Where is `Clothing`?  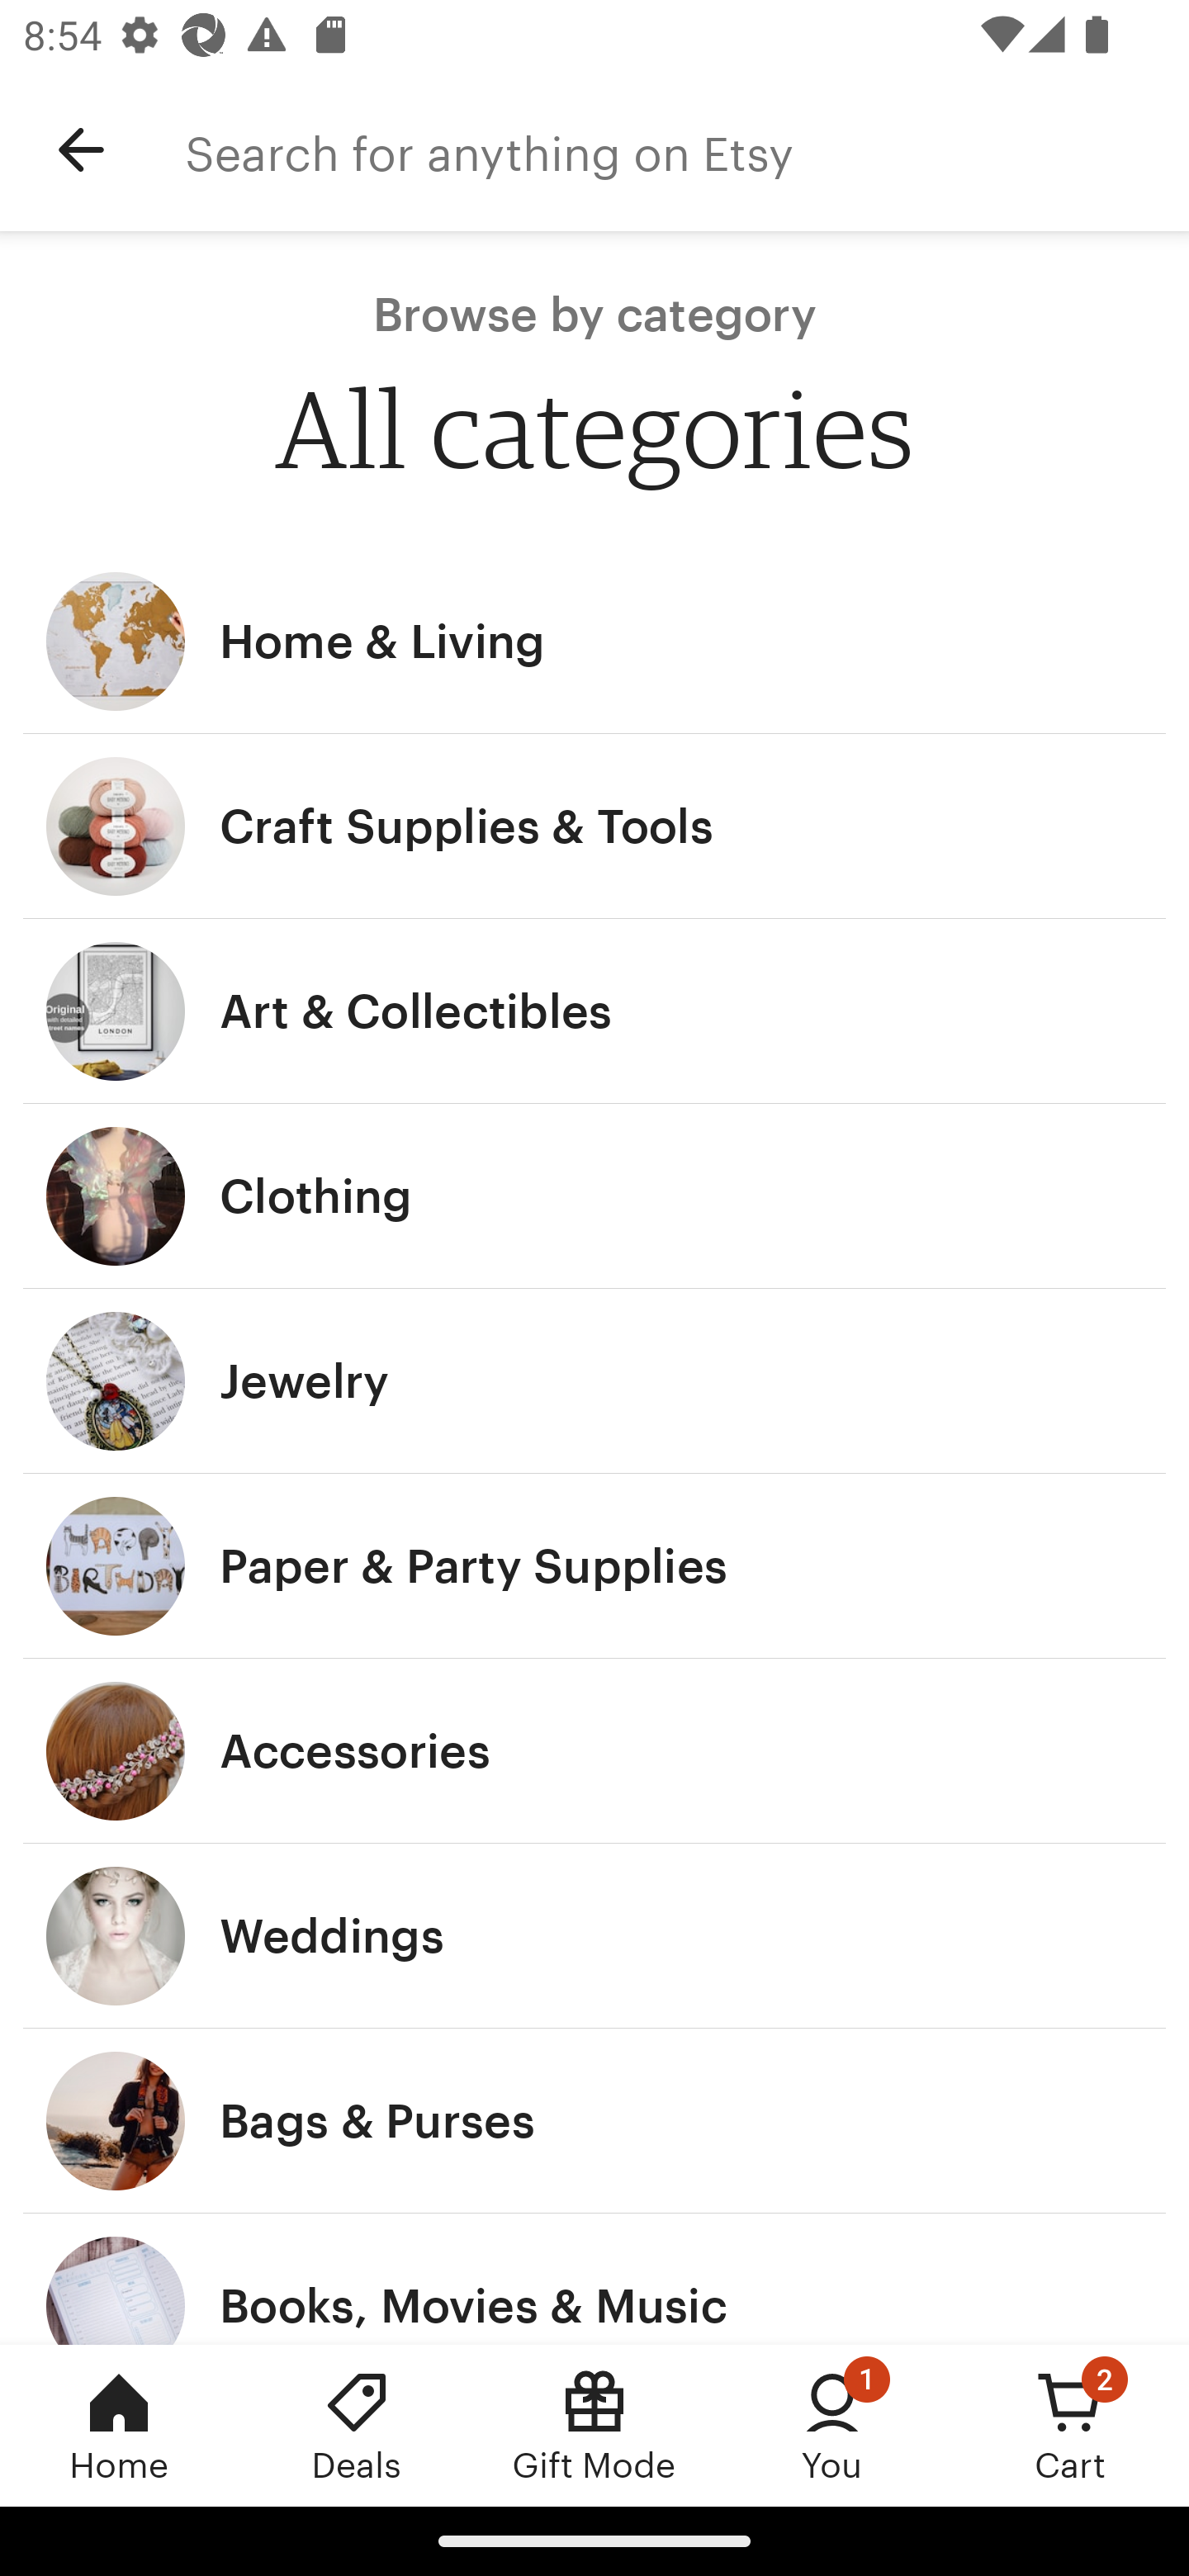 Clothing is located at coordinates (594, 1196).